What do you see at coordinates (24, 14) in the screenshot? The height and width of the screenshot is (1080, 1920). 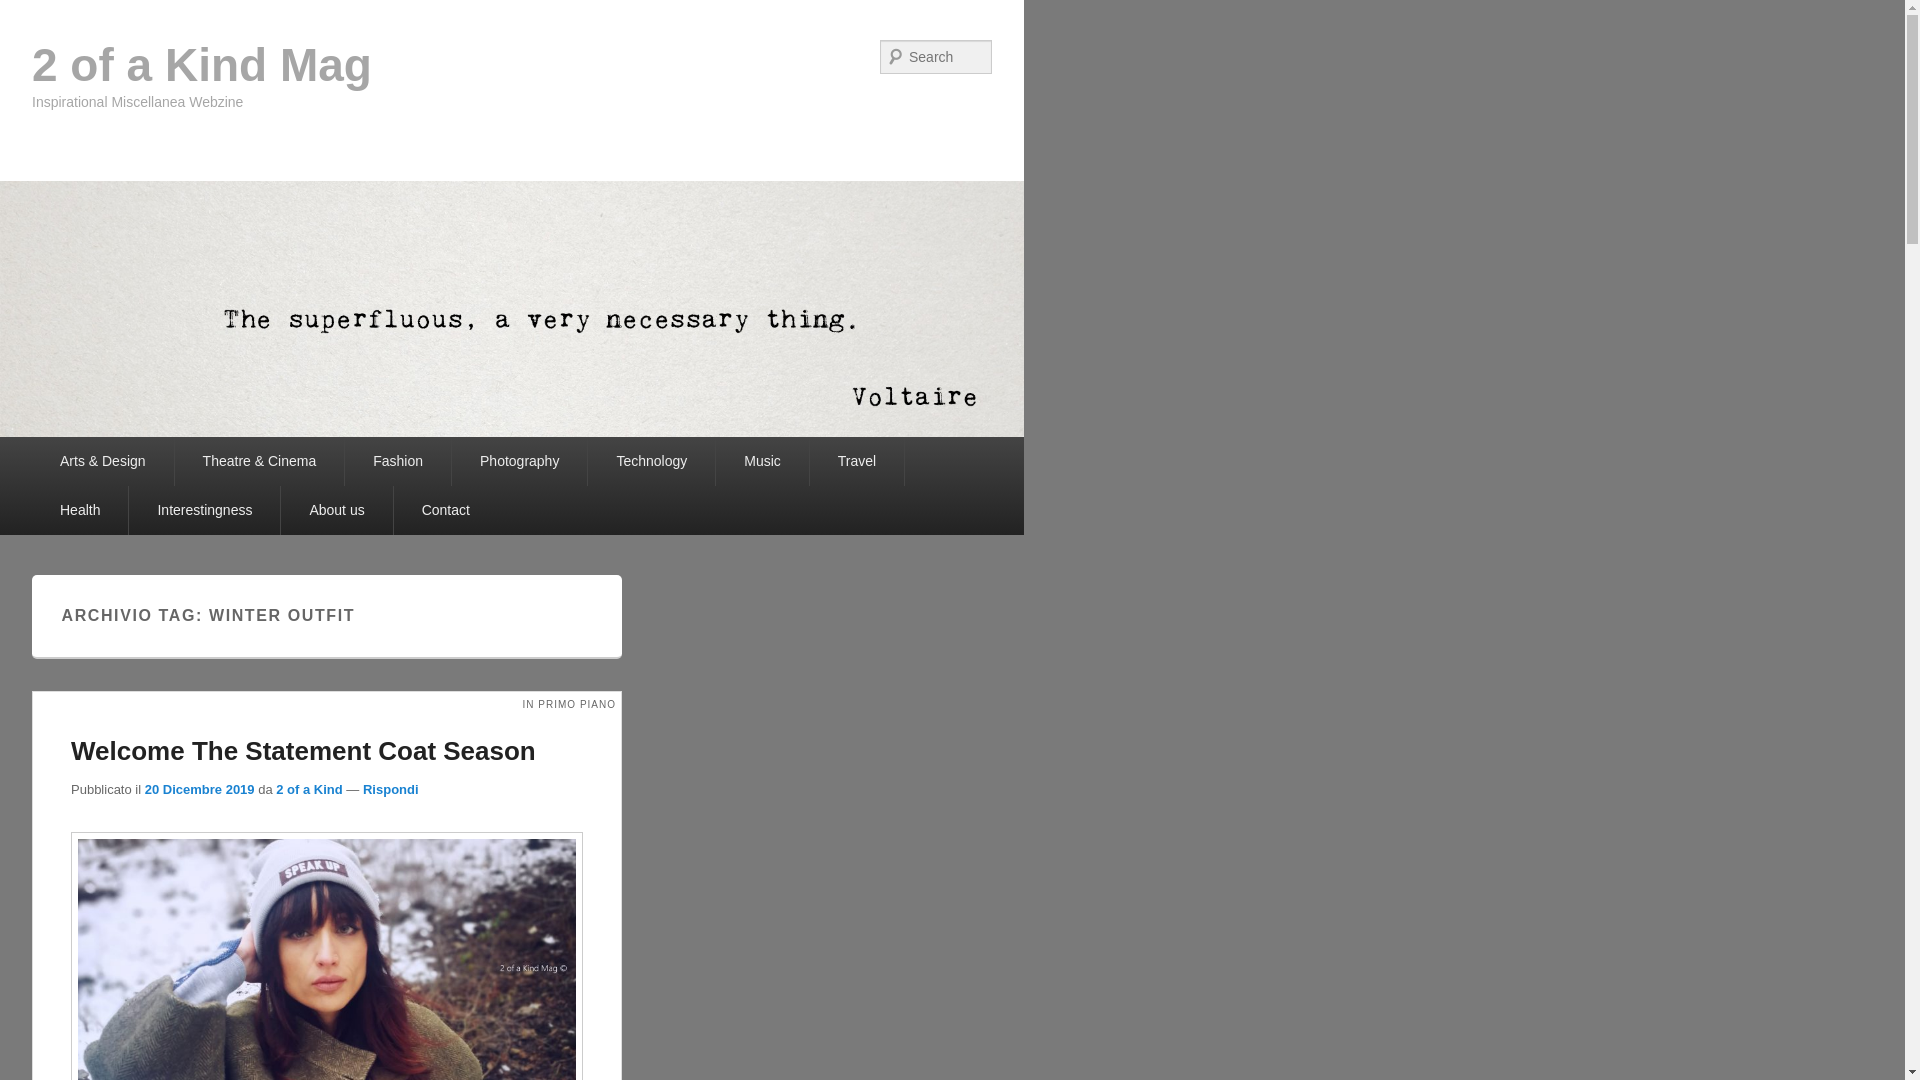 I see `Cerca` at bounding box center [24, 14].